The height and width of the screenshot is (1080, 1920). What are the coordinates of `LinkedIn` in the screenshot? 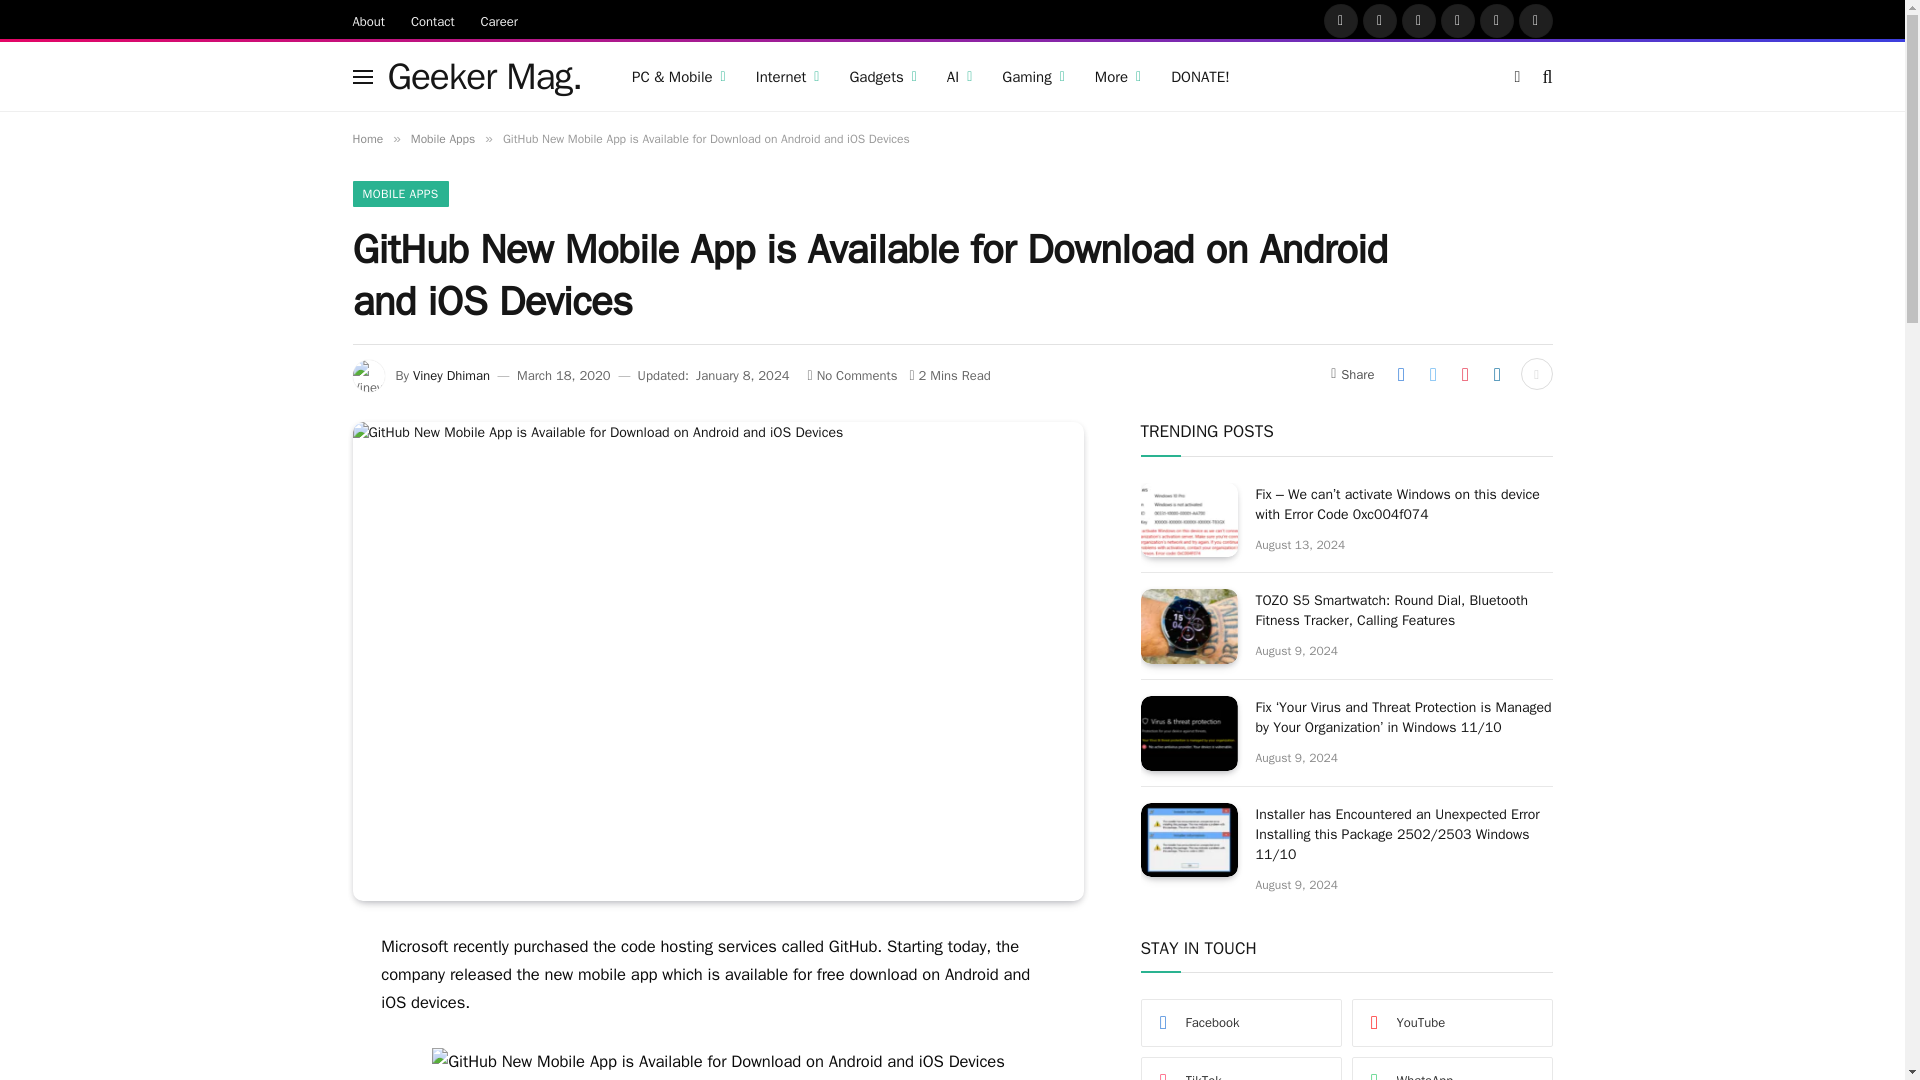 It's located at (1497, 20).